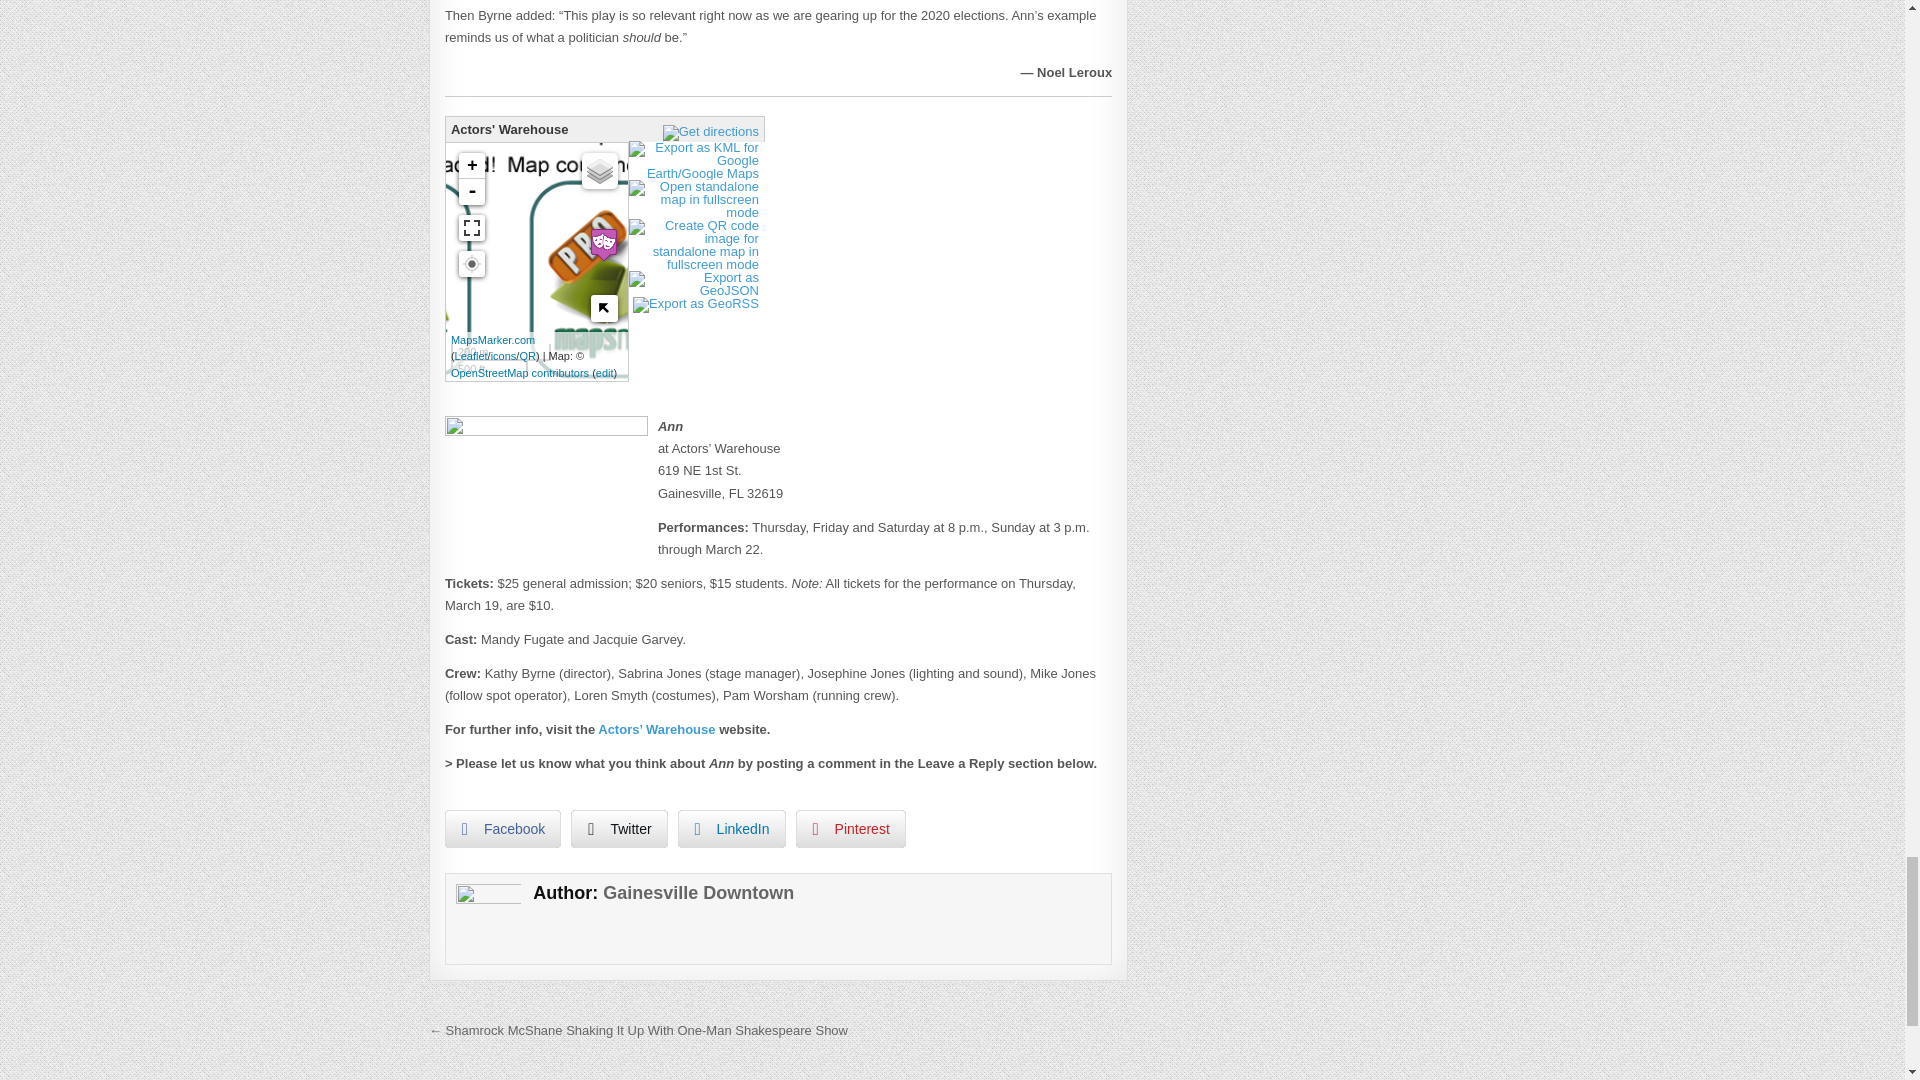 This screenshot has height=1080, width=1920. I want to click on Zoom out, so click(472, 192).